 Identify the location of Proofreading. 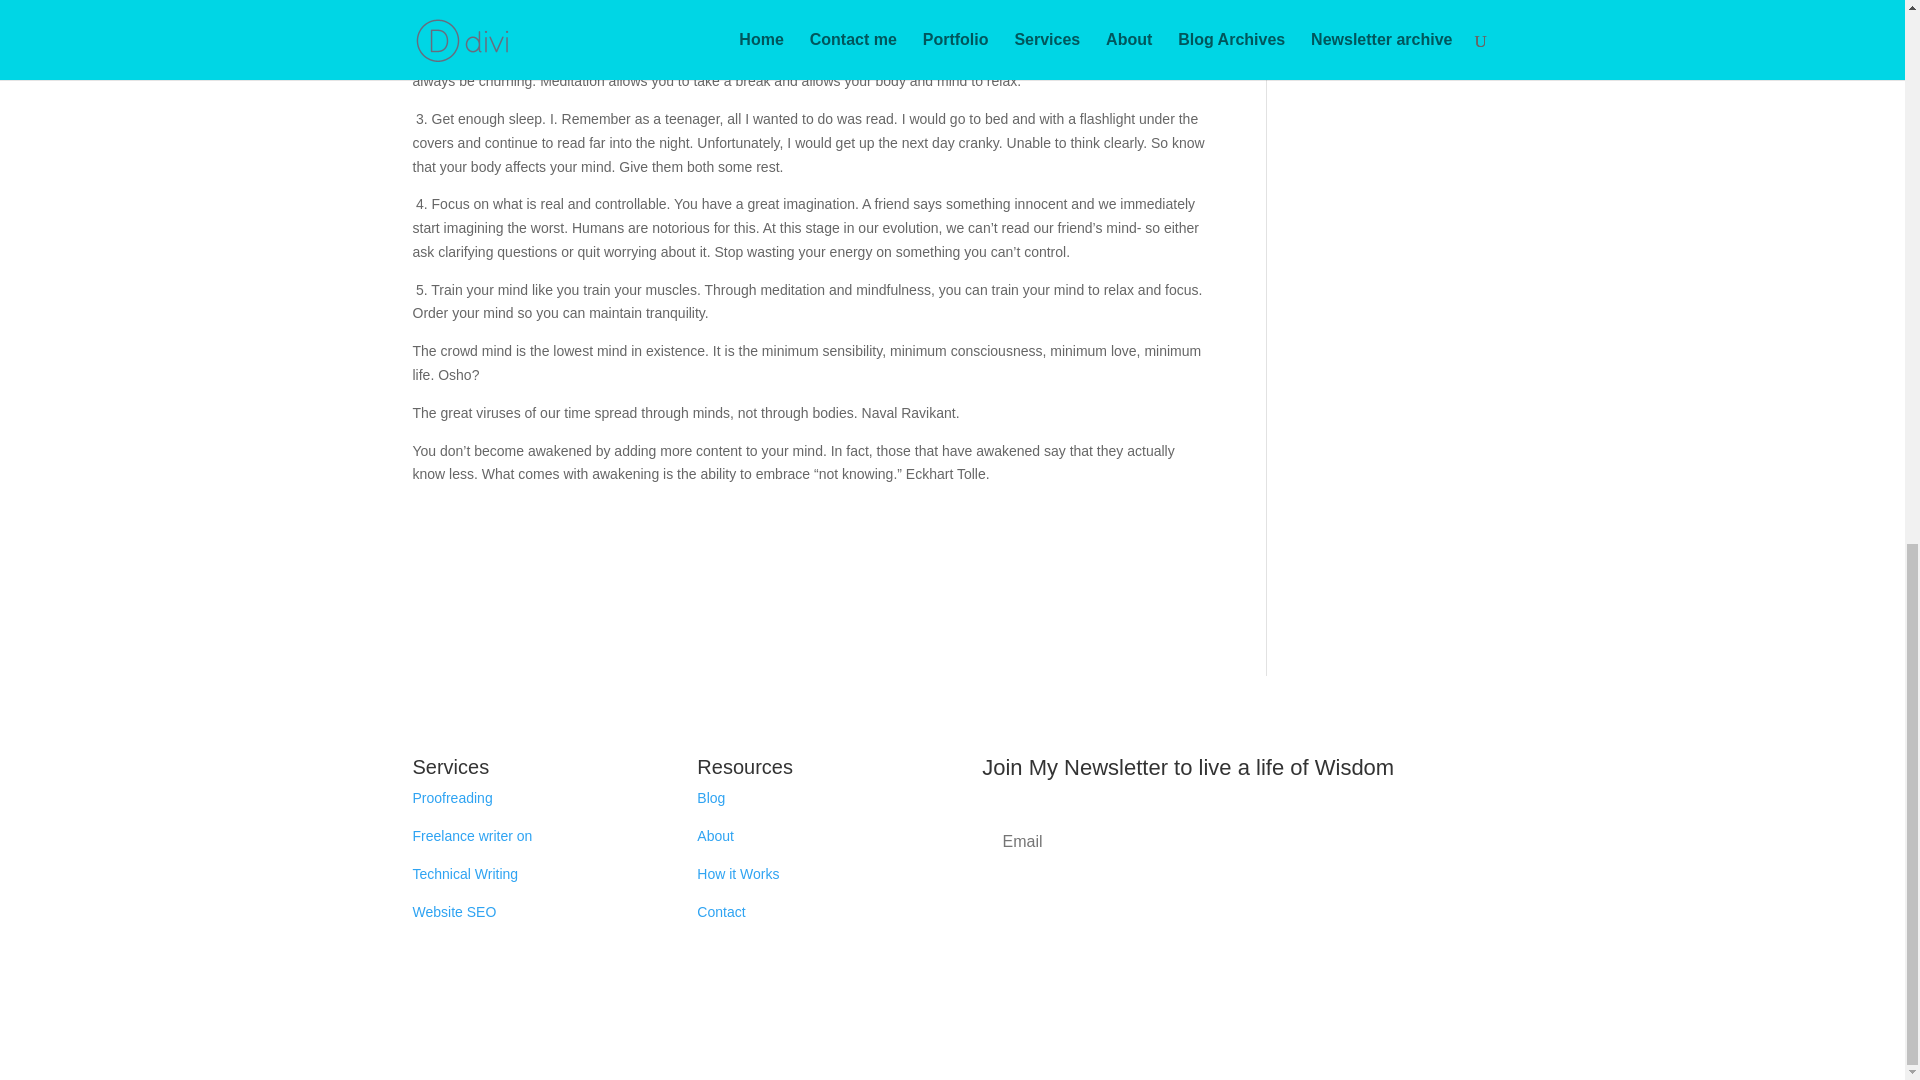
(452, 797).